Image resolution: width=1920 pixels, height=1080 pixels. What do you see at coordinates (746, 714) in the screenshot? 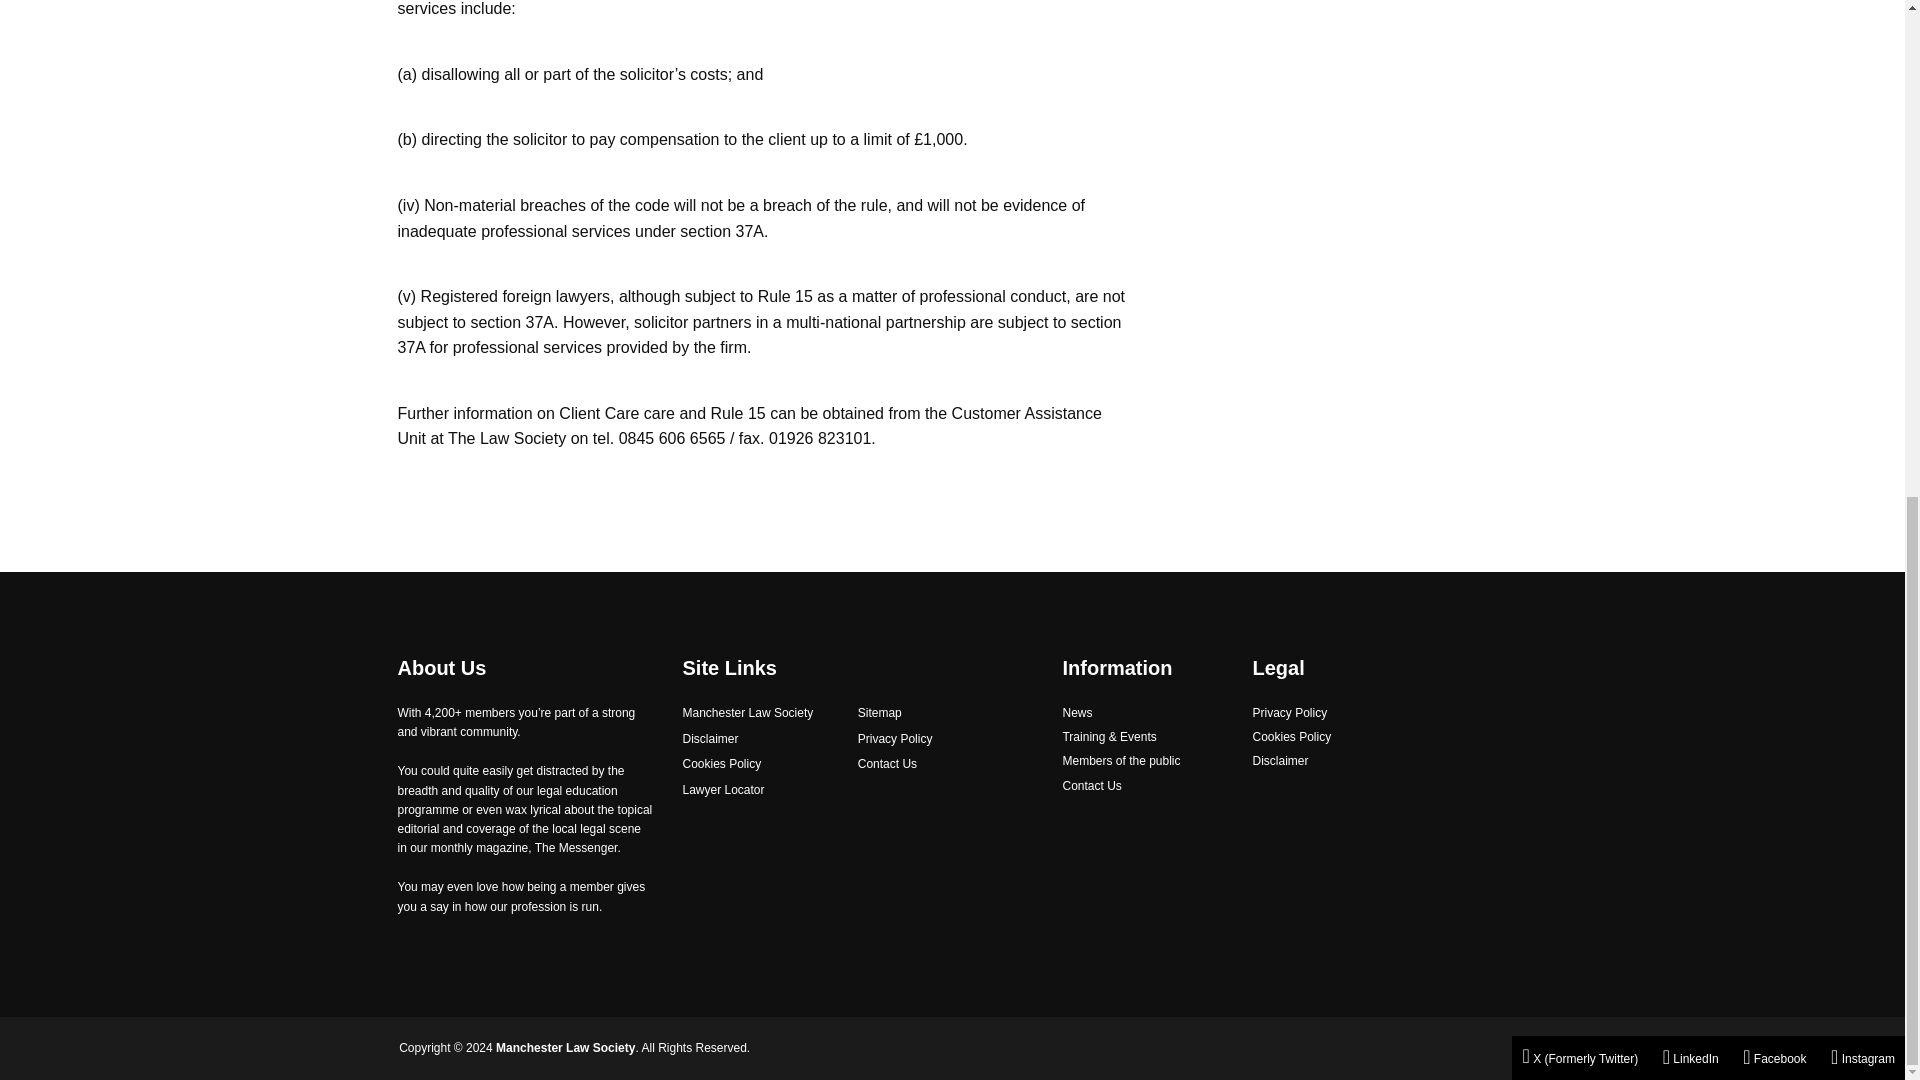
I see `Manchester Law Society` at bounding box center [746, 714].